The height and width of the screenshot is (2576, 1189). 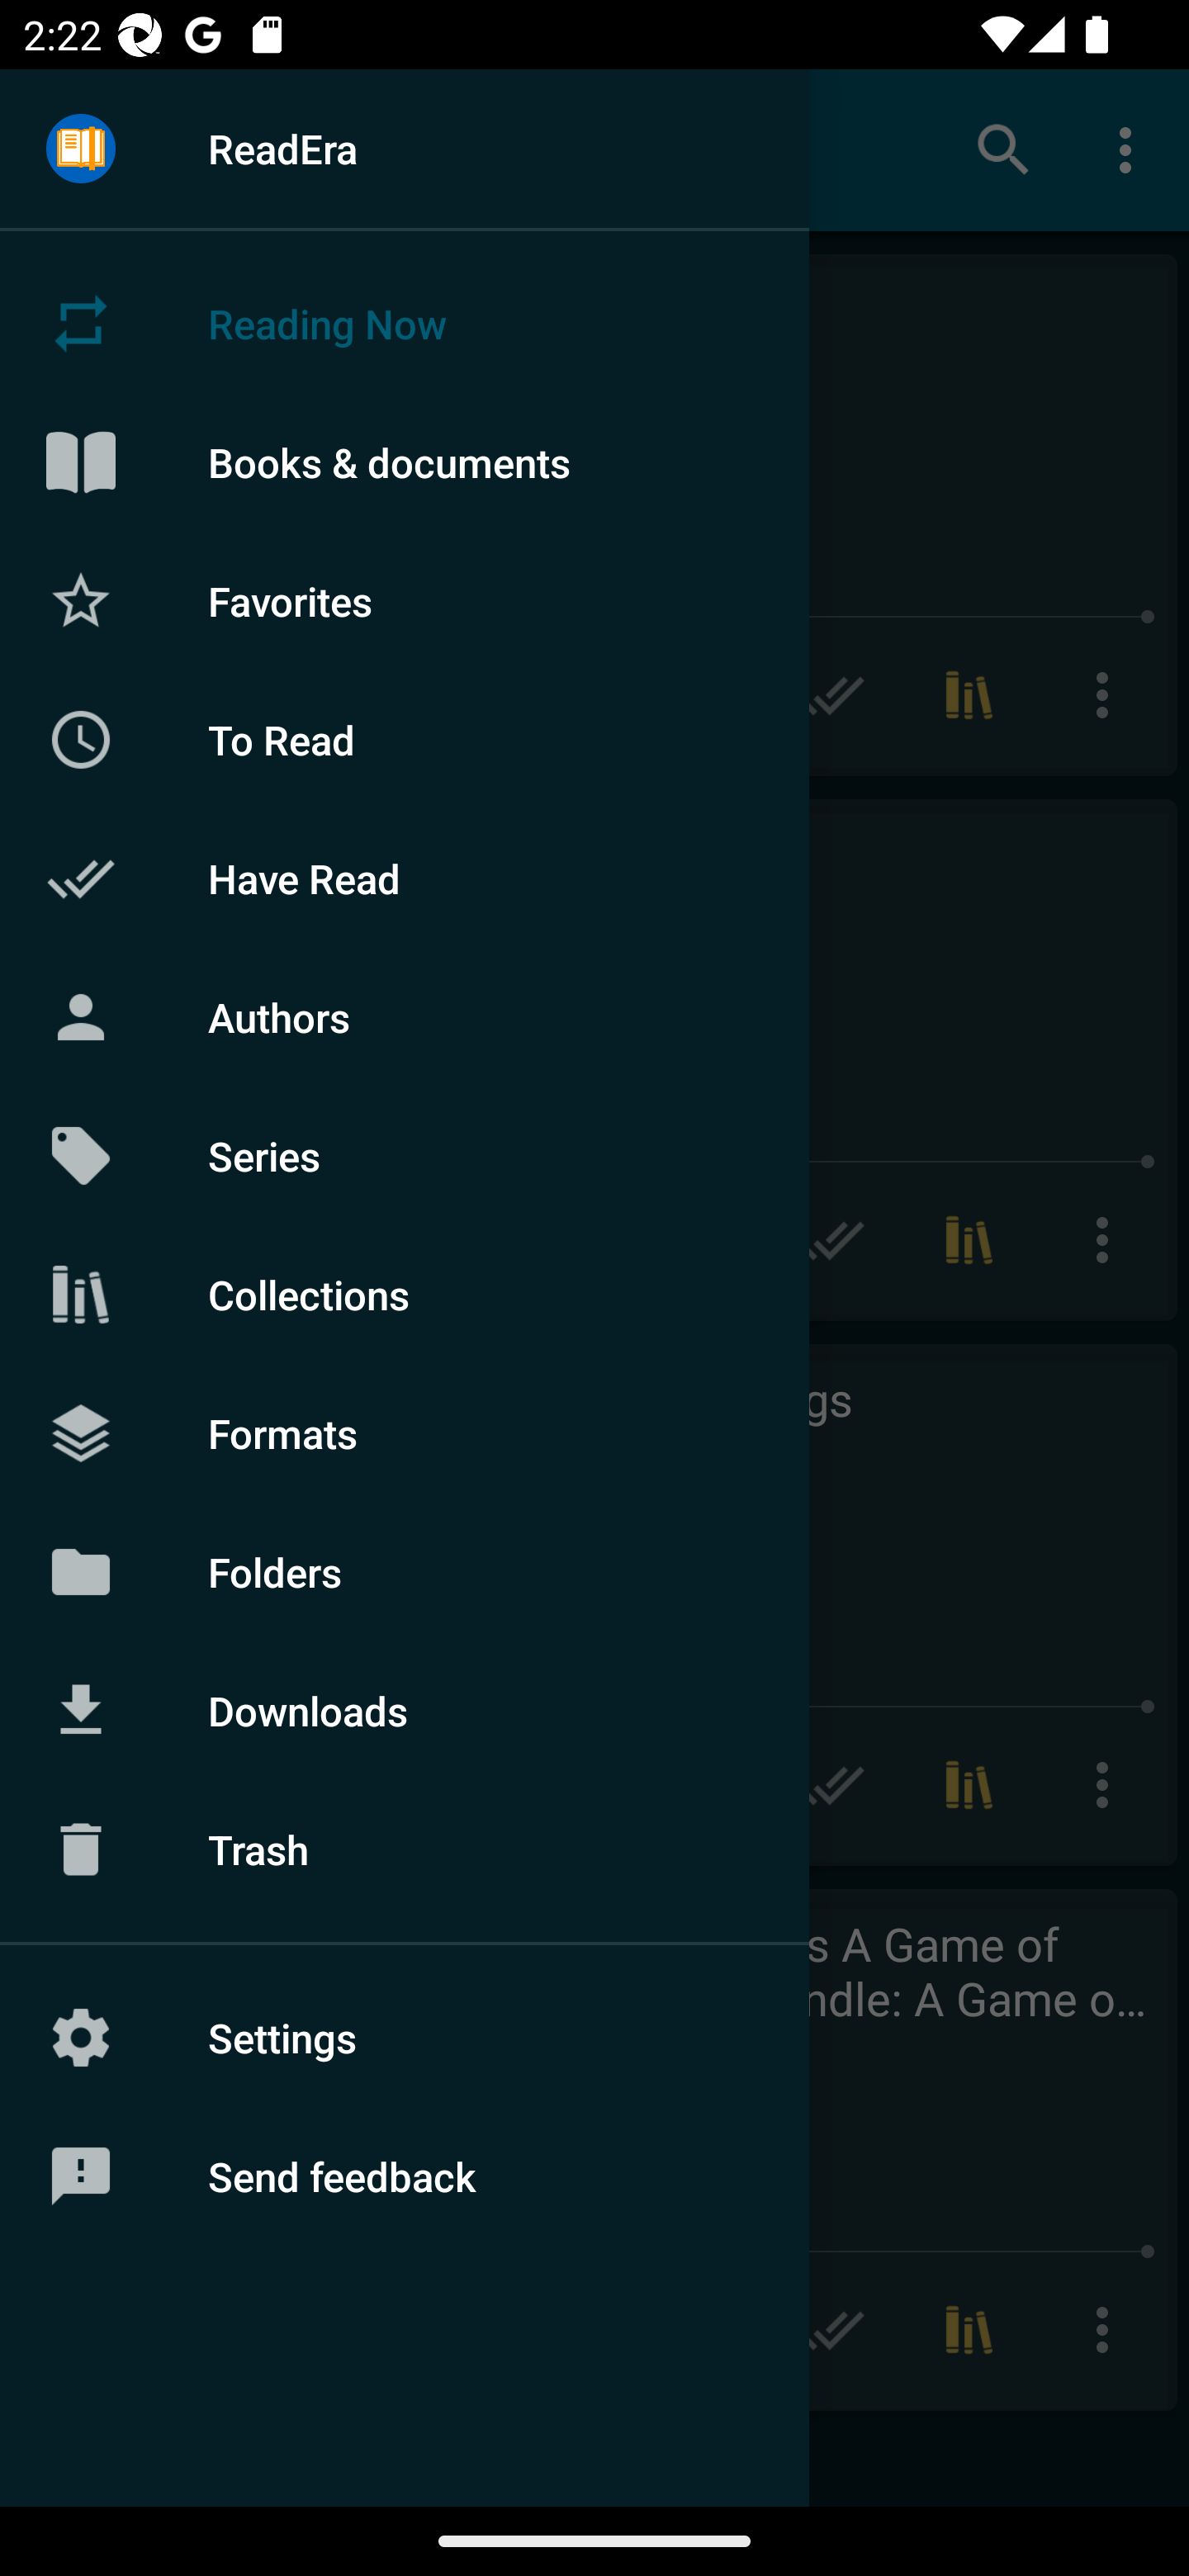 I want to click on Search books & documents, so click(x=1004, y=149).